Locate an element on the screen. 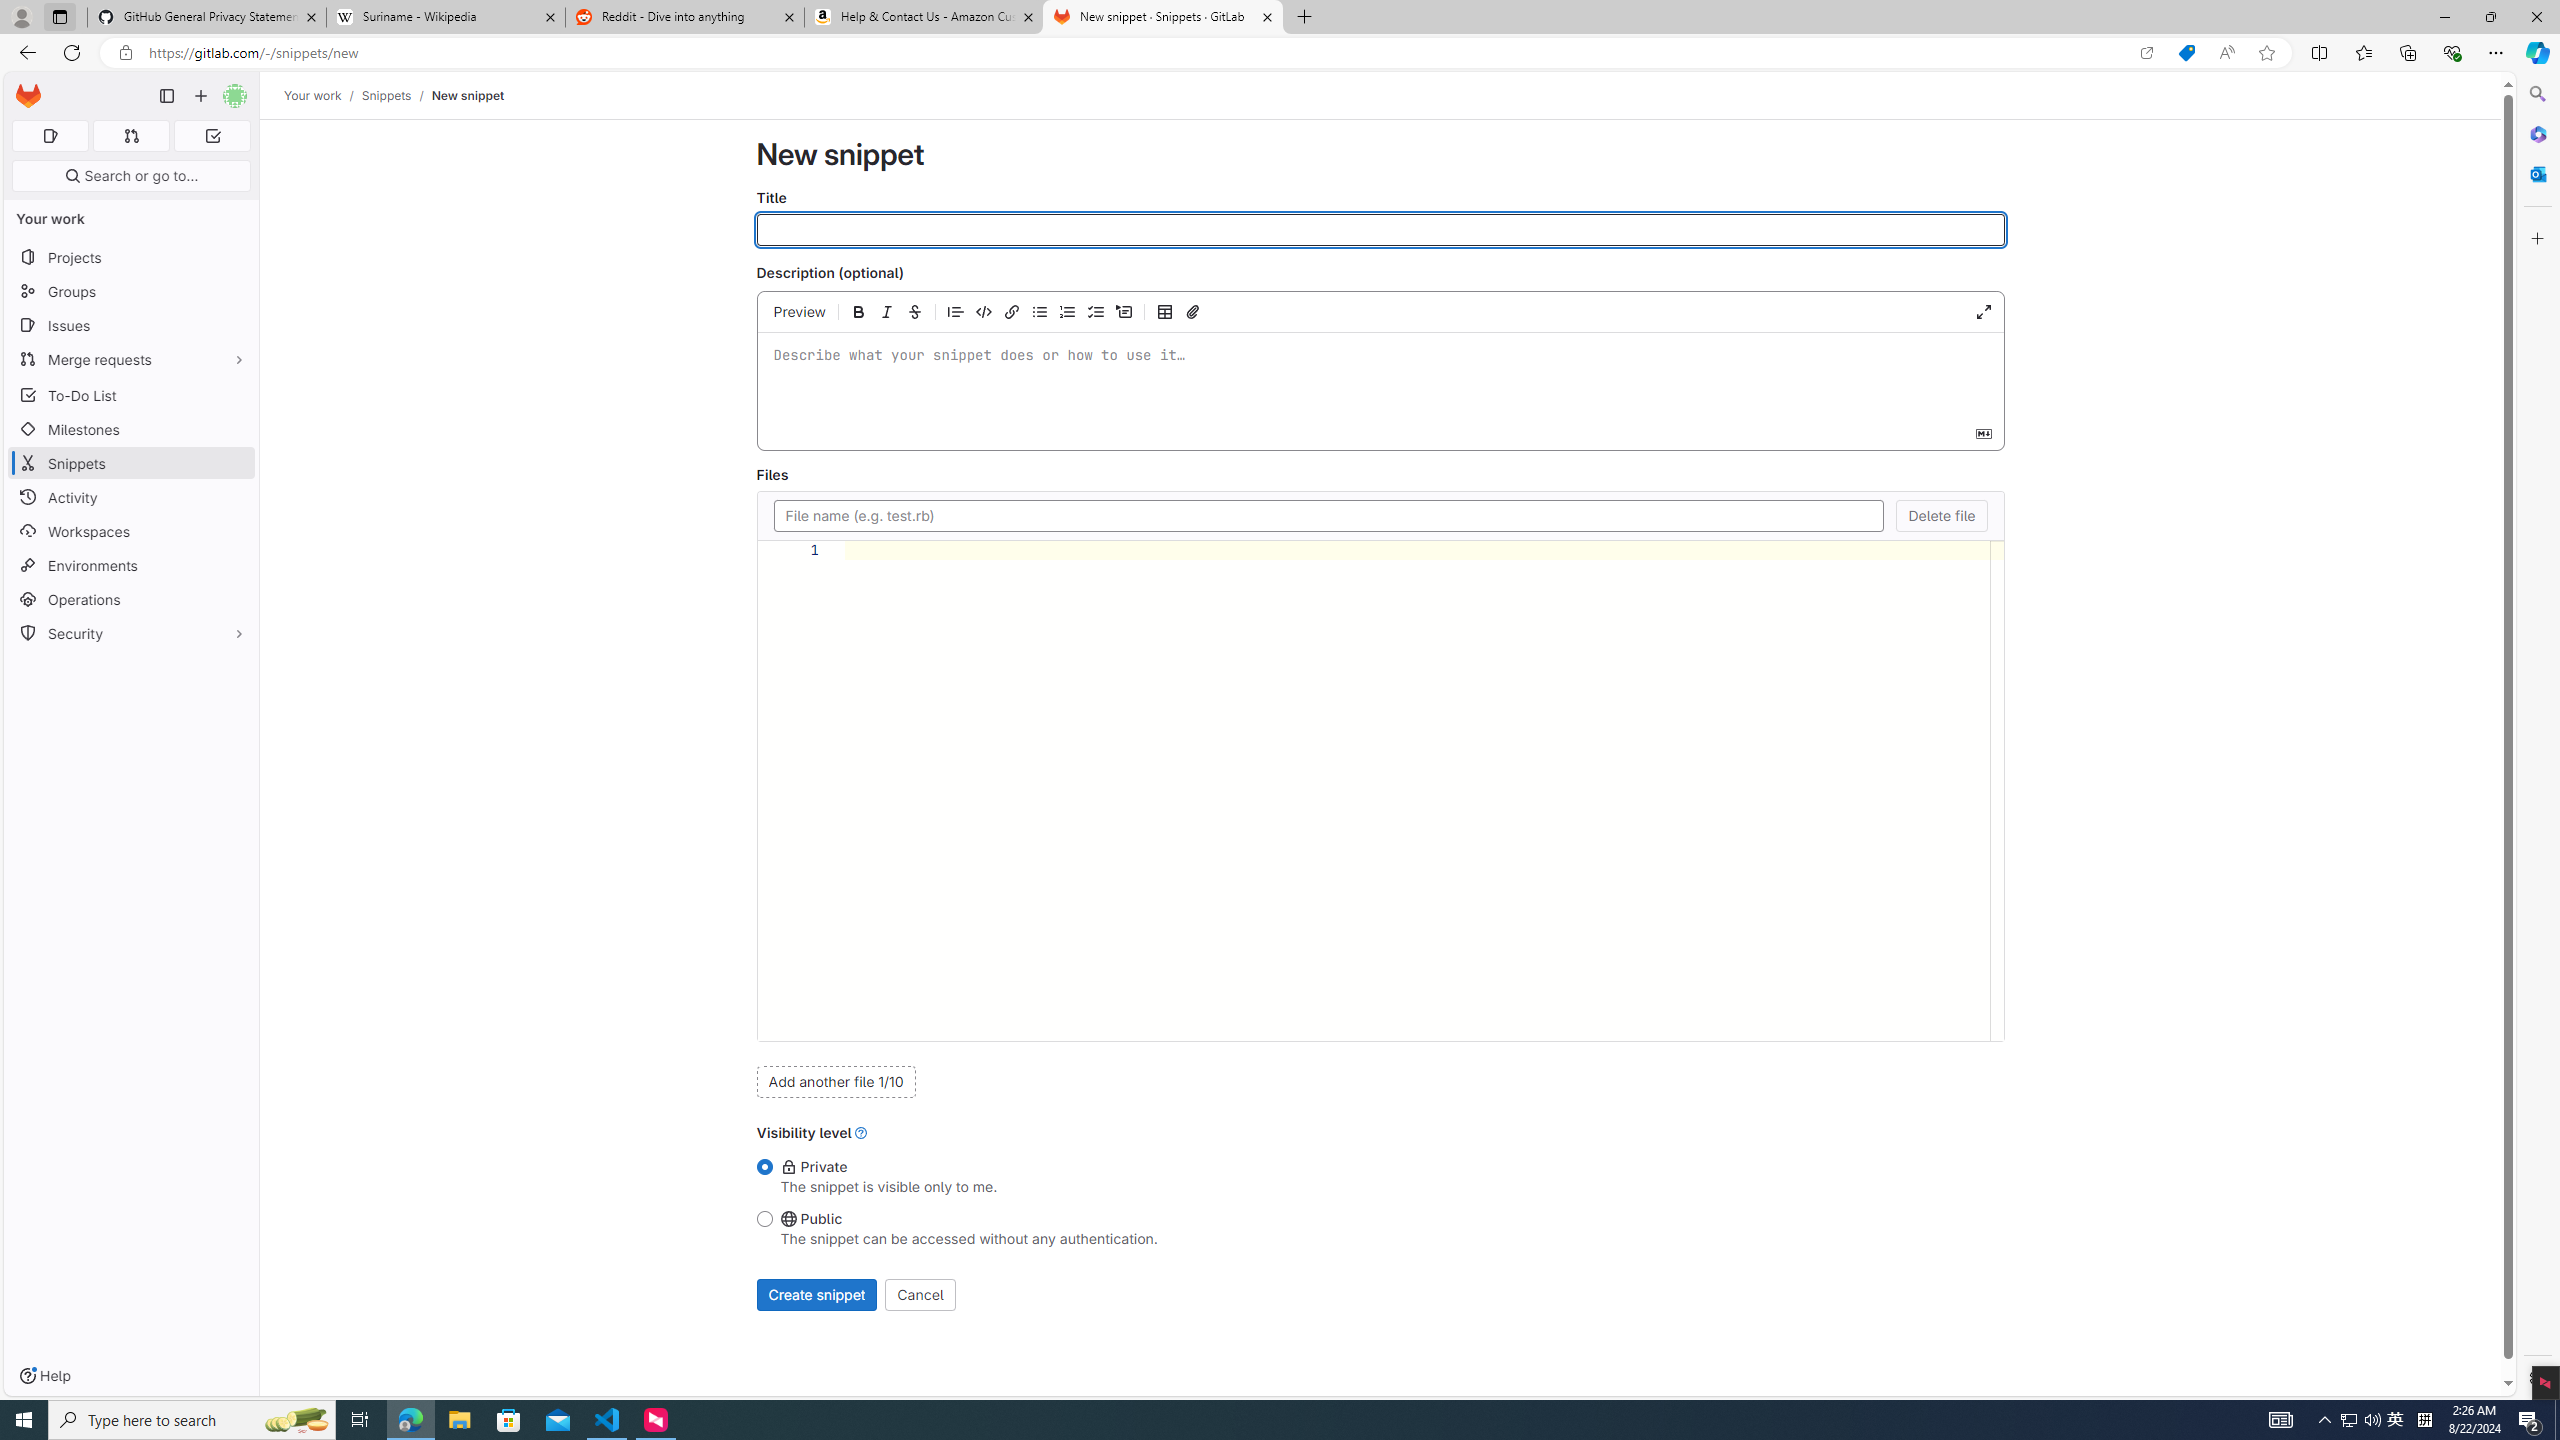 The width and height of the screenshot is (2560, 1440). Homepage is located at coordinates (29, 96).